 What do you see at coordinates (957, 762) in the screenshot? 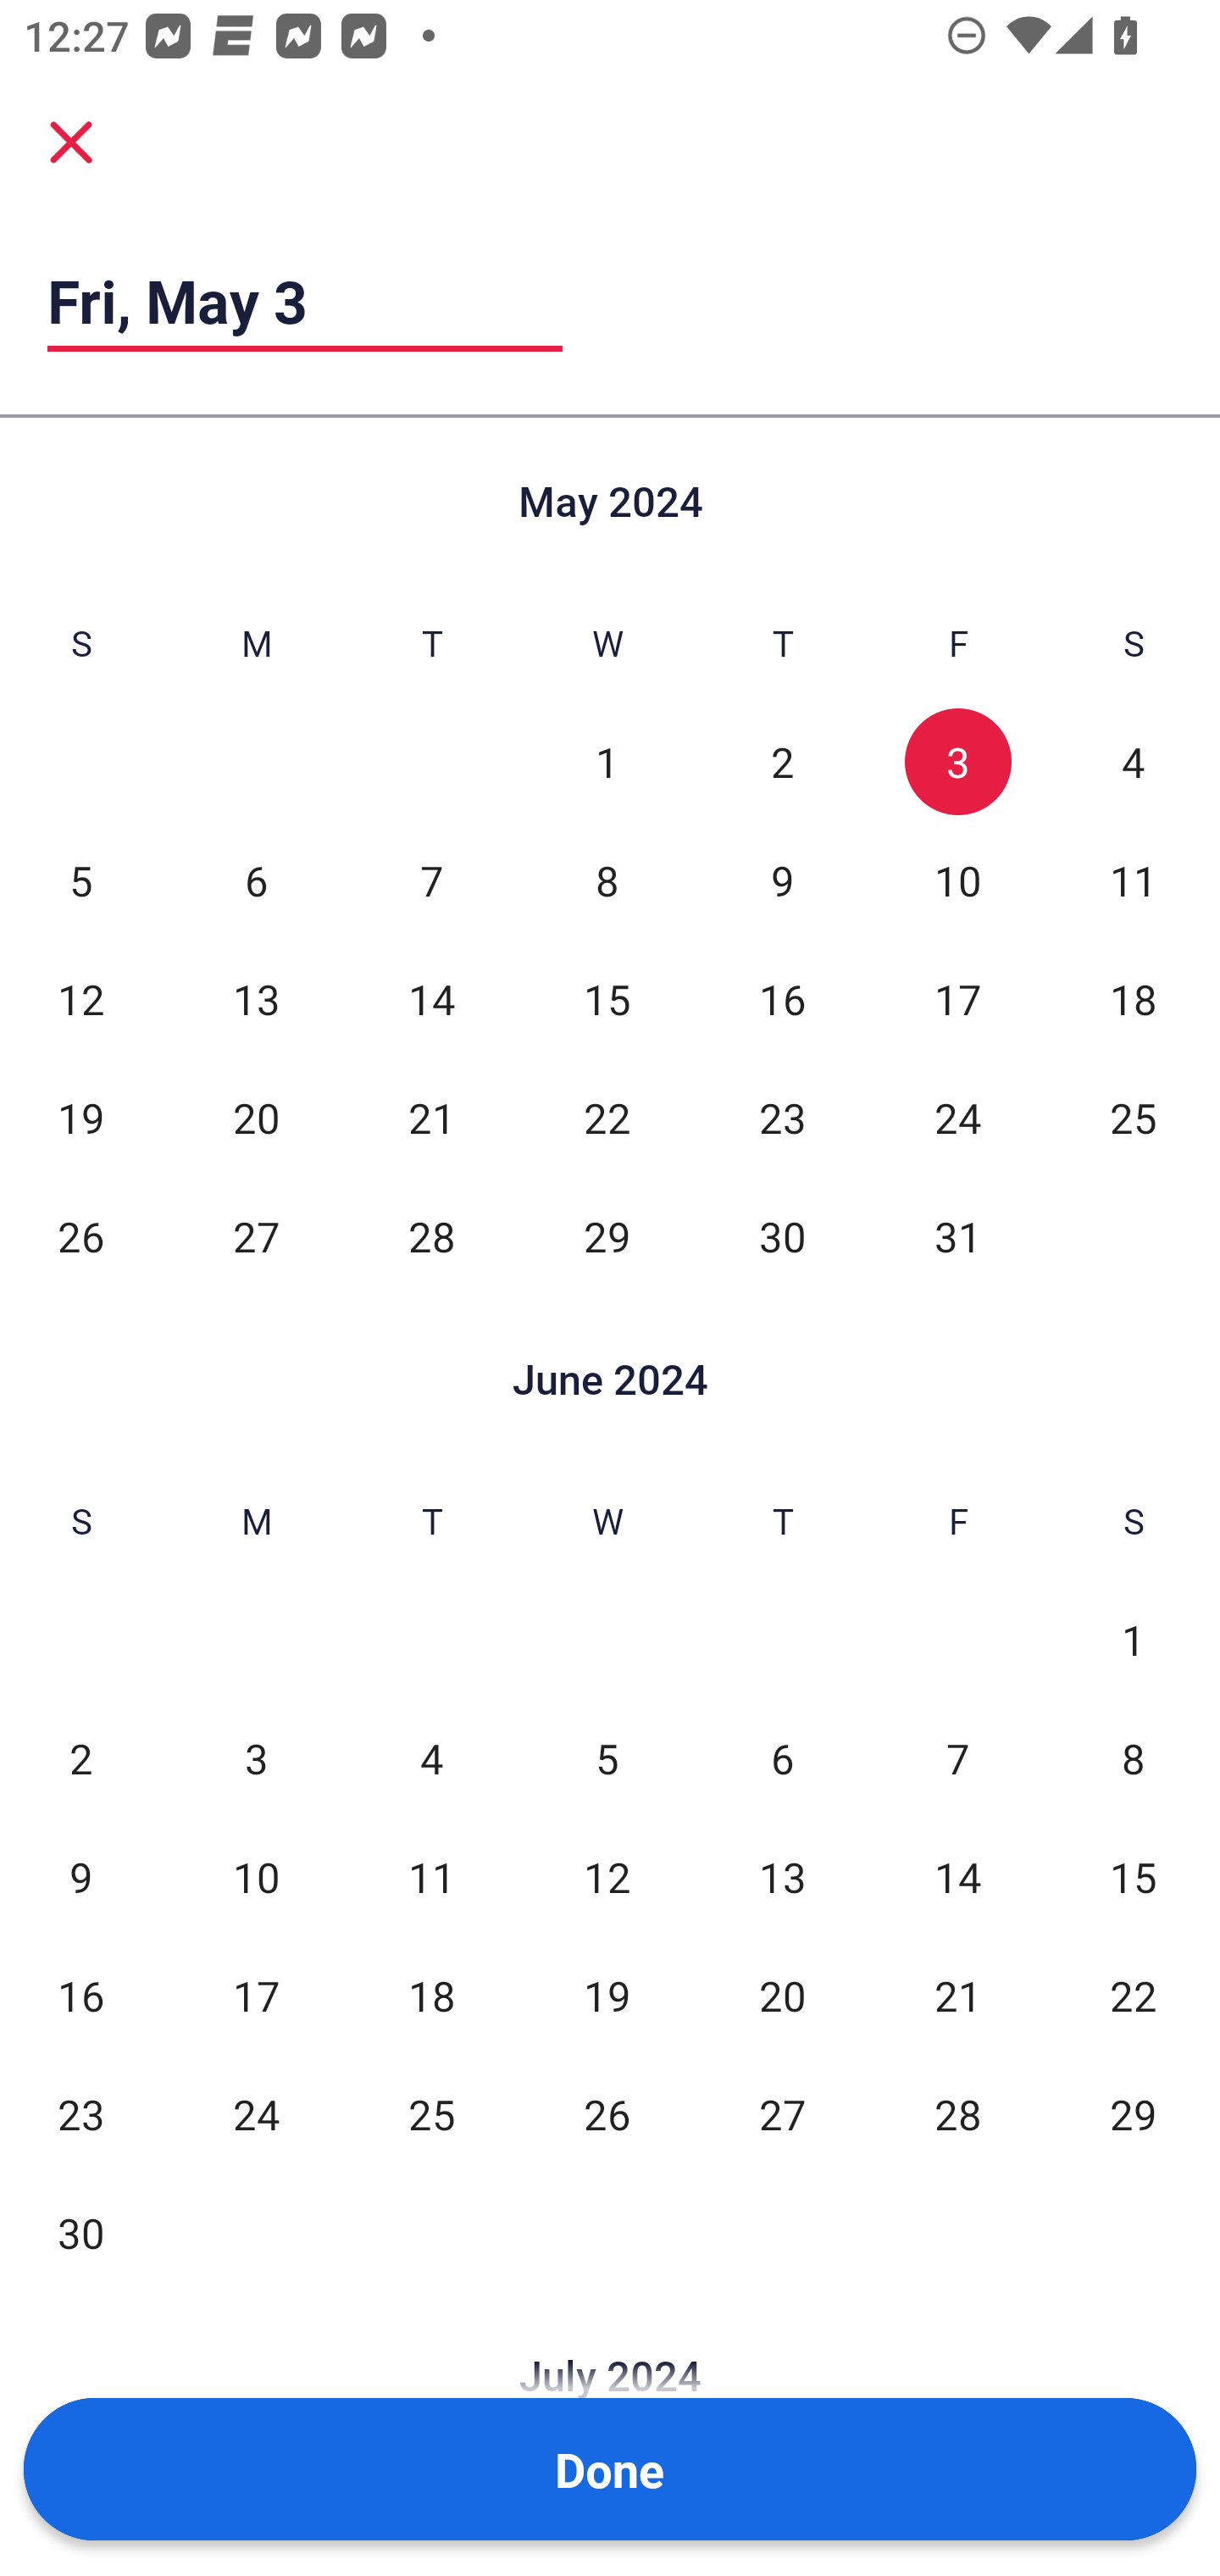
I see `3 Fri, May 3, Selected` at bounding box center [957, 762].